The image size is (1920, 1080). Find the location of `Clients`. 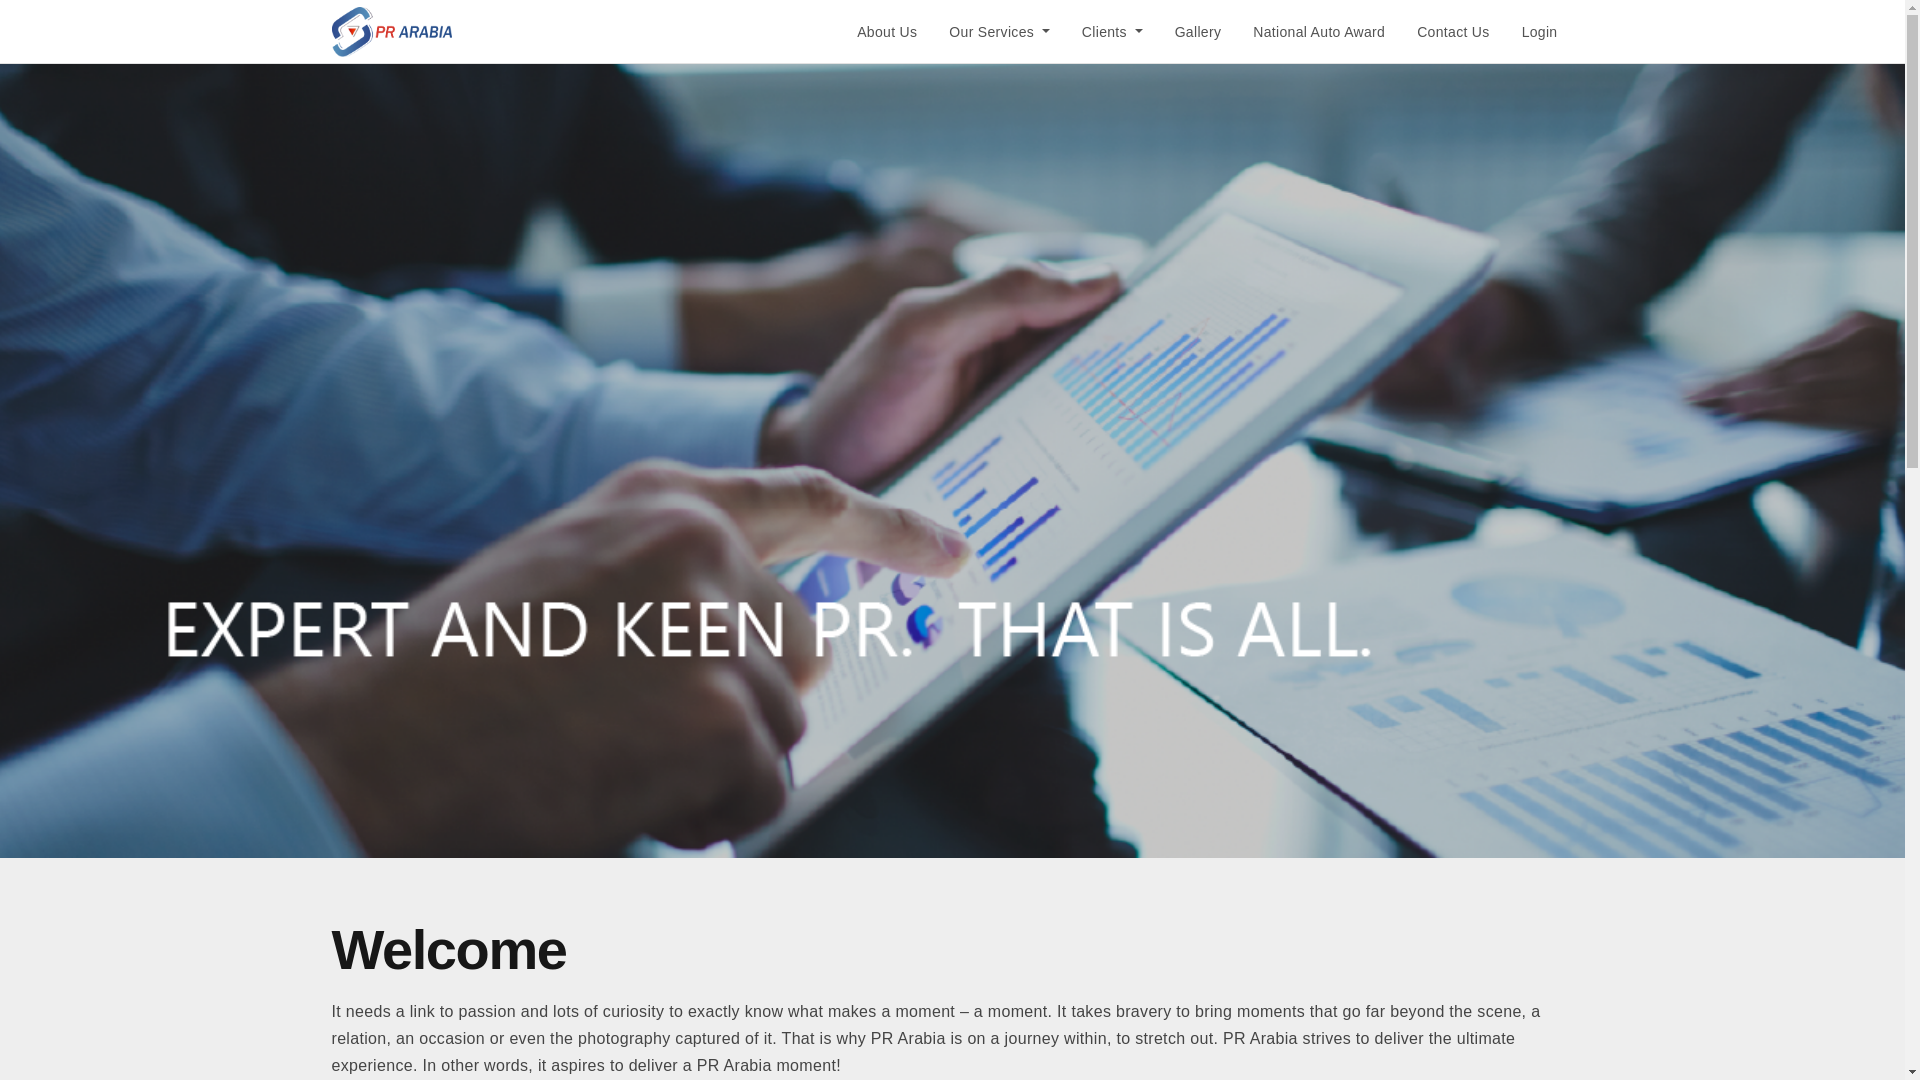

Clients is located at coordinates (1112, 31).